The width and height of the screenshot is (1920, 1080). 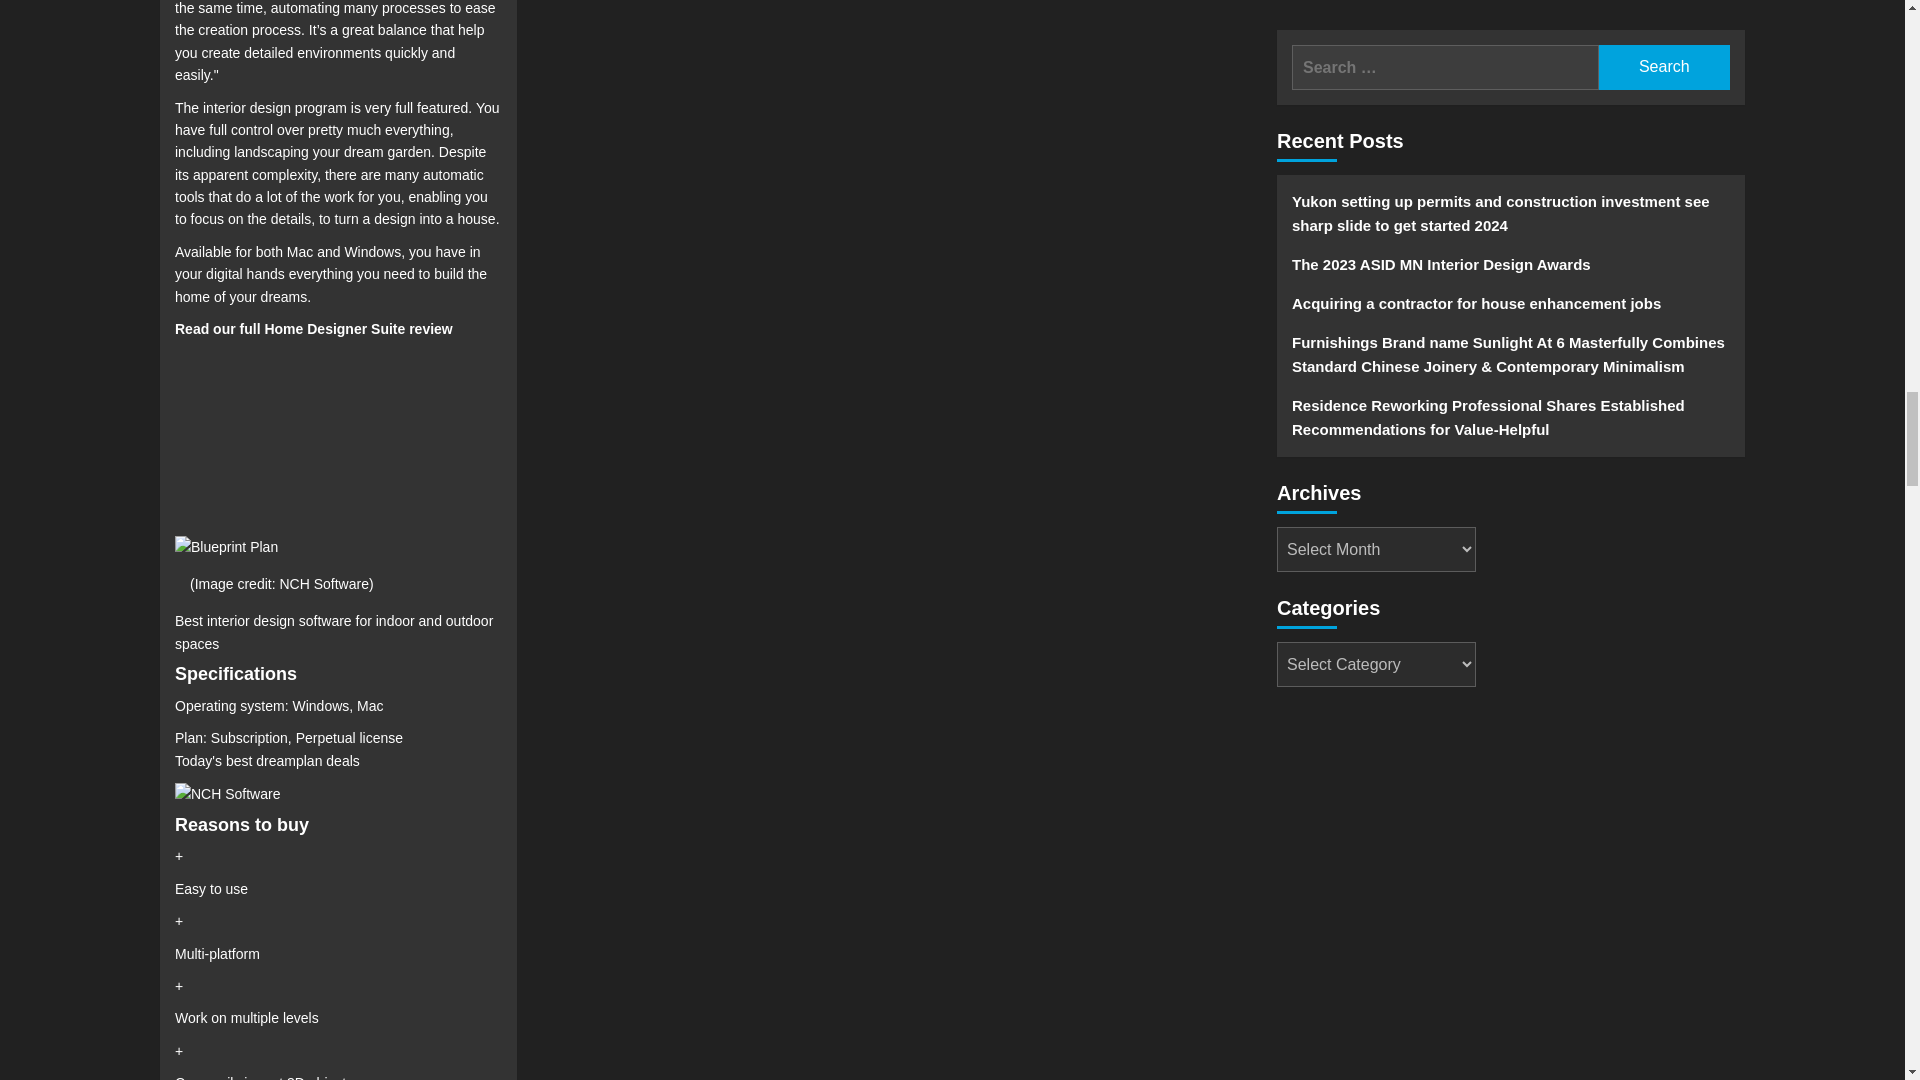 I want to click on NCH Software, so click(x=227, y=794).